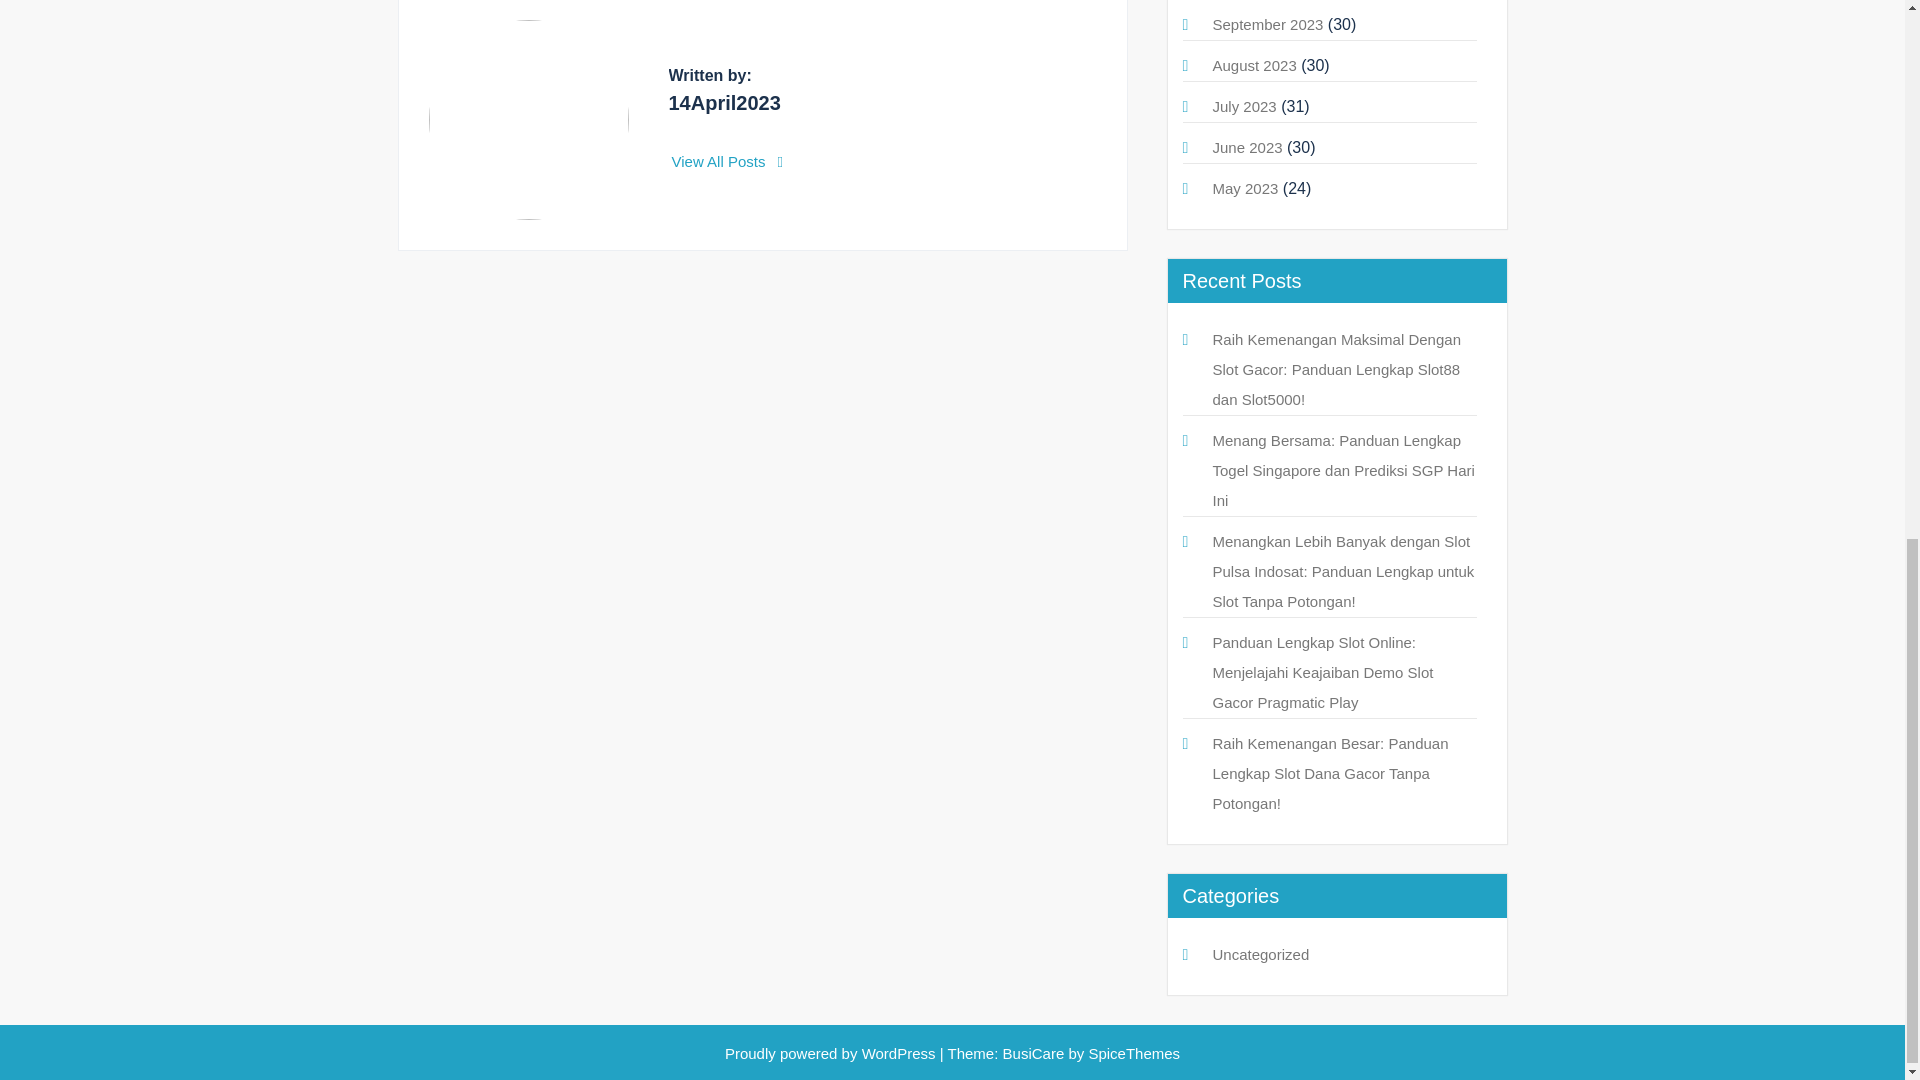 This screenshot has height=1080, width=1920. I want to click on June 2023, so click(1246, 147).